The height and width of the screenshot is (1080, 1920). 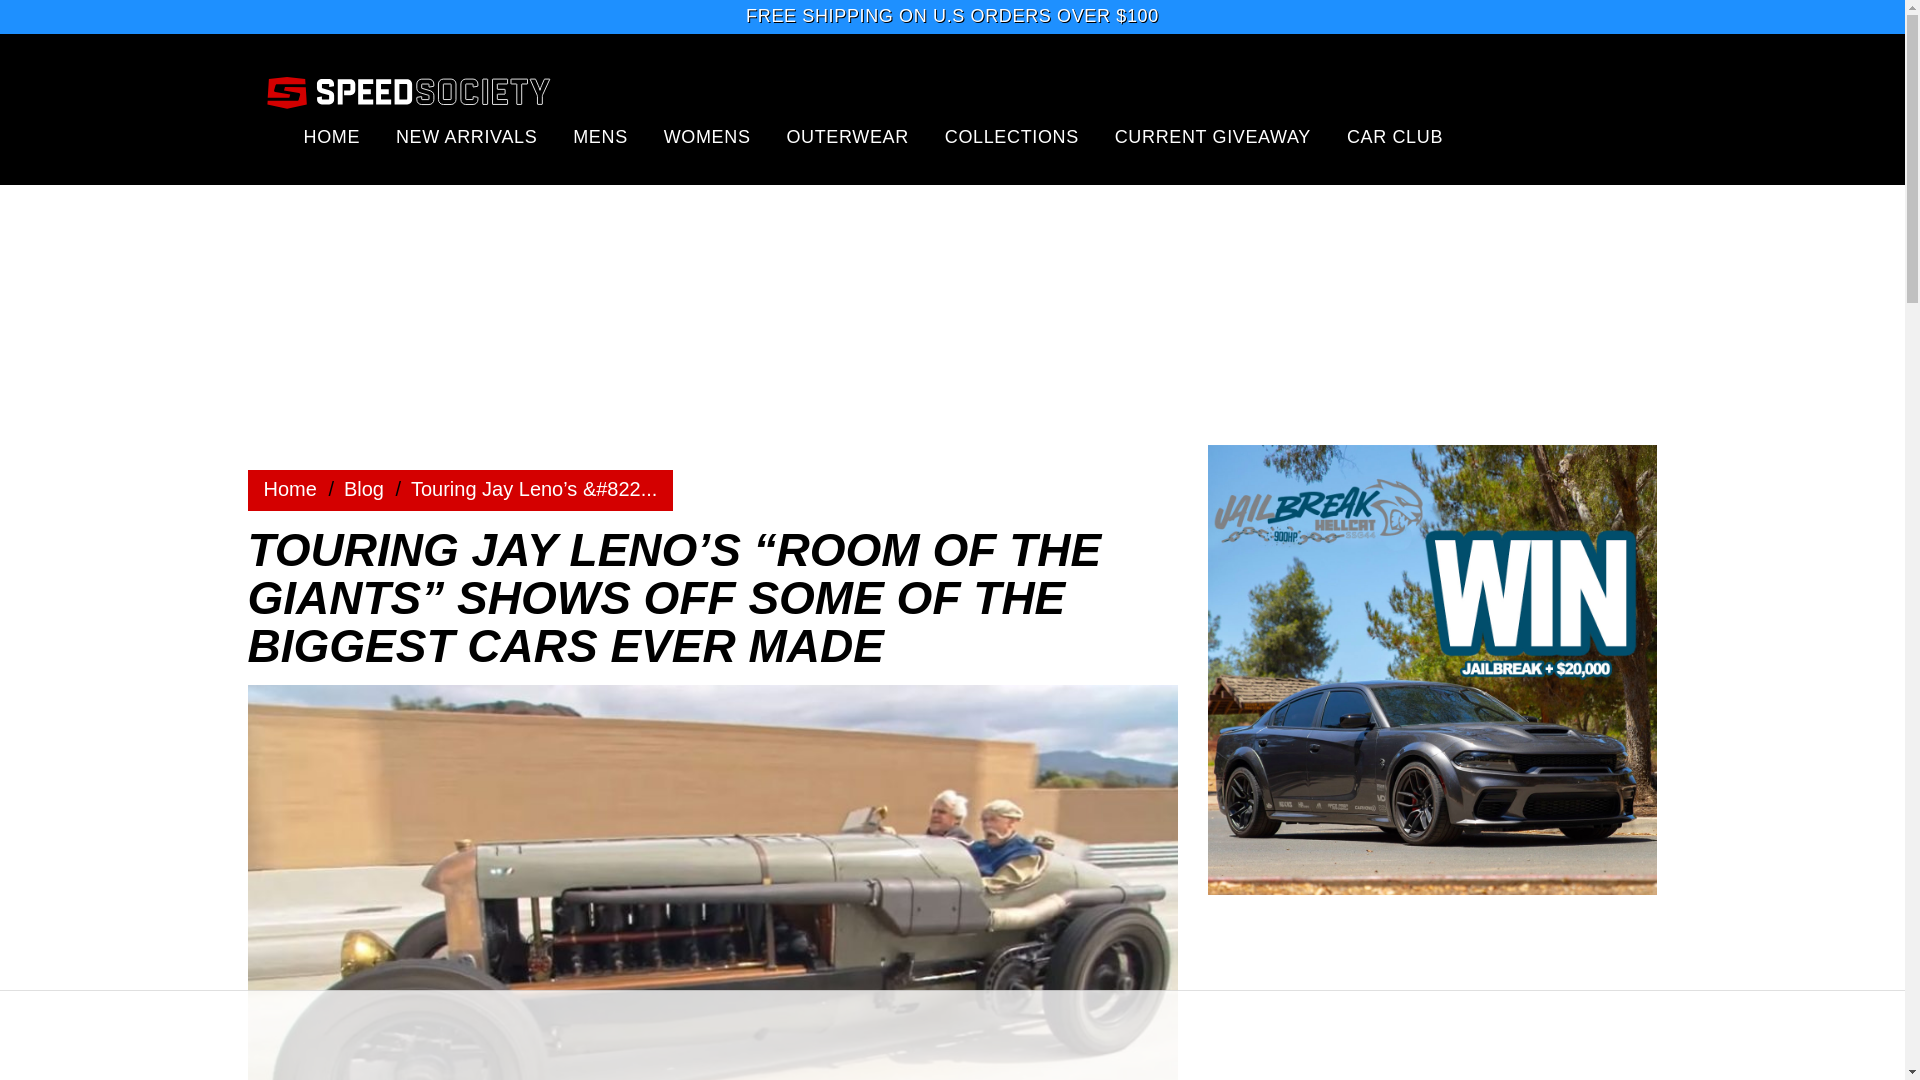 What do you see at coordinates (466, 136) in the screenshot?
I see `NEW ARRIVALS` at bounding box center [466, 136].